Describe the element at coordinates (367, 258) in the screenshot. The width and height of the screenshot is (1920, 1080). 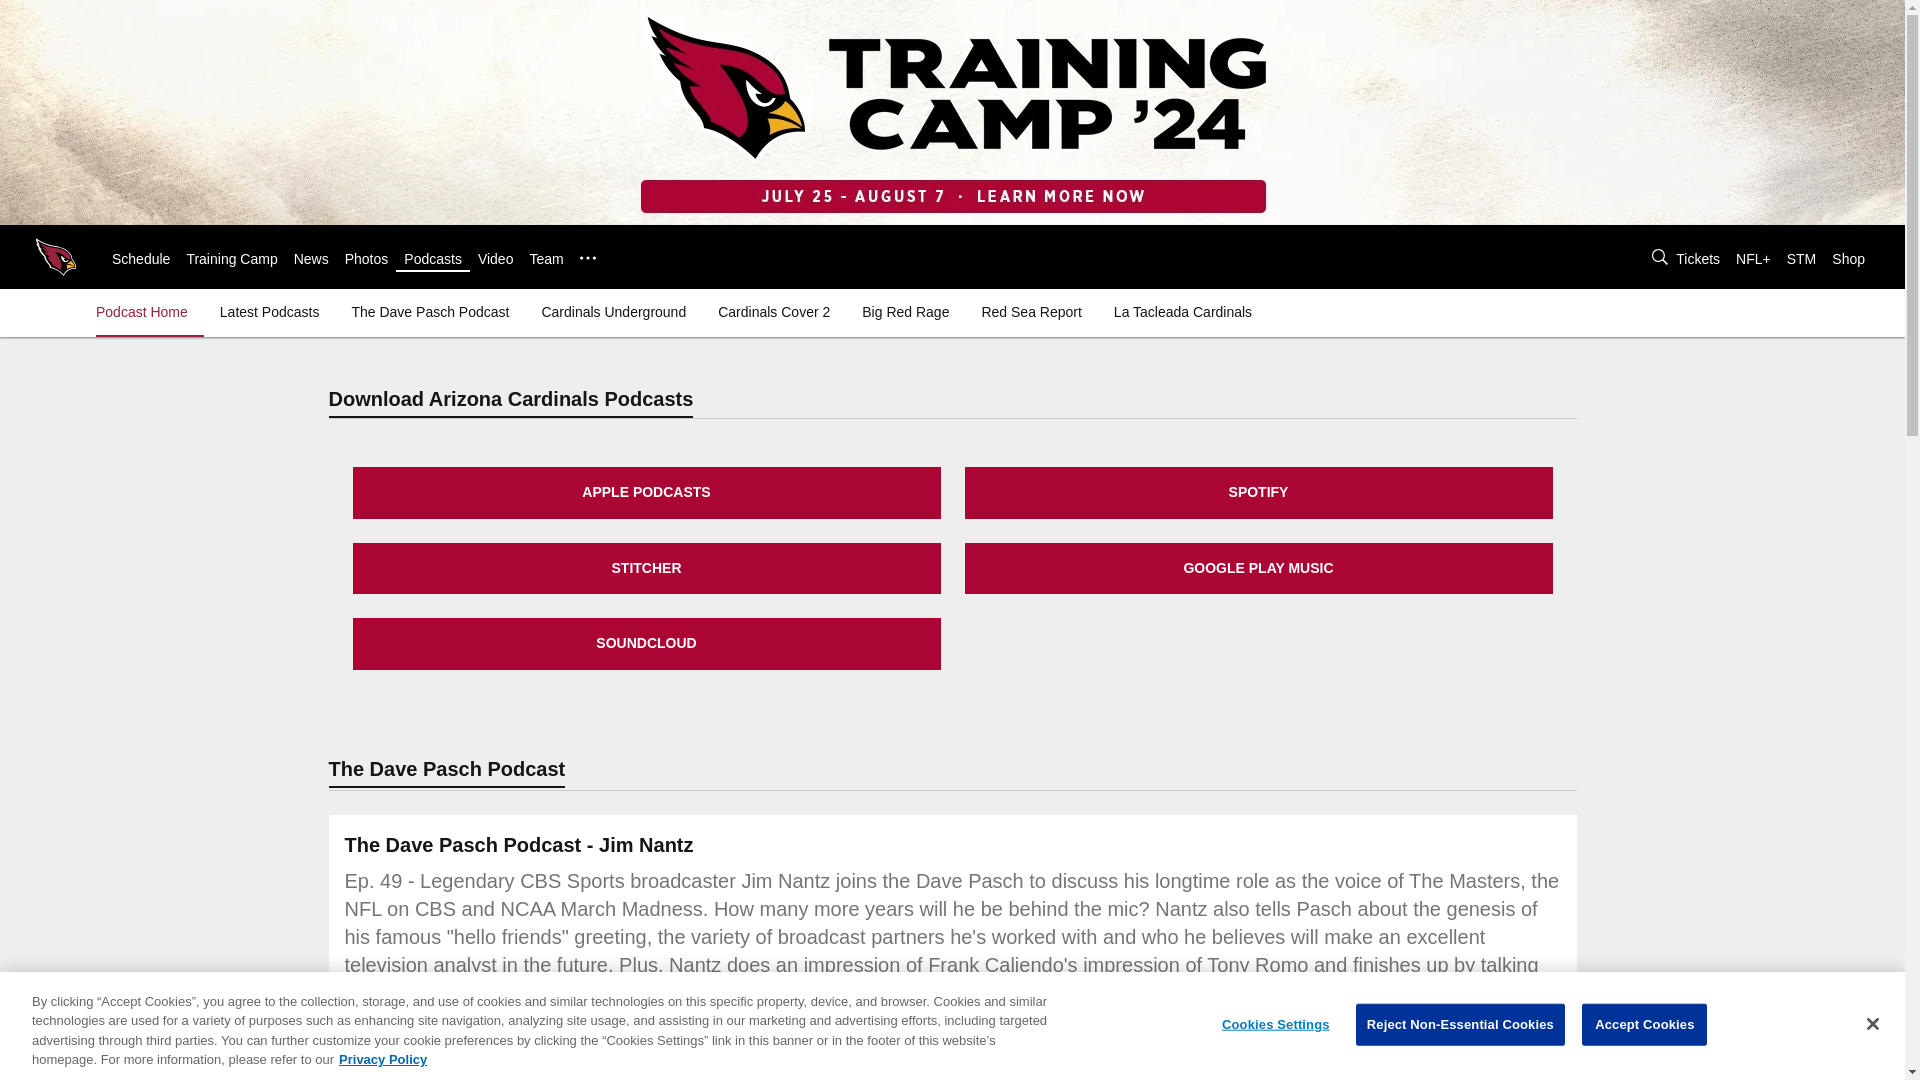
I see `Photos` at that location.